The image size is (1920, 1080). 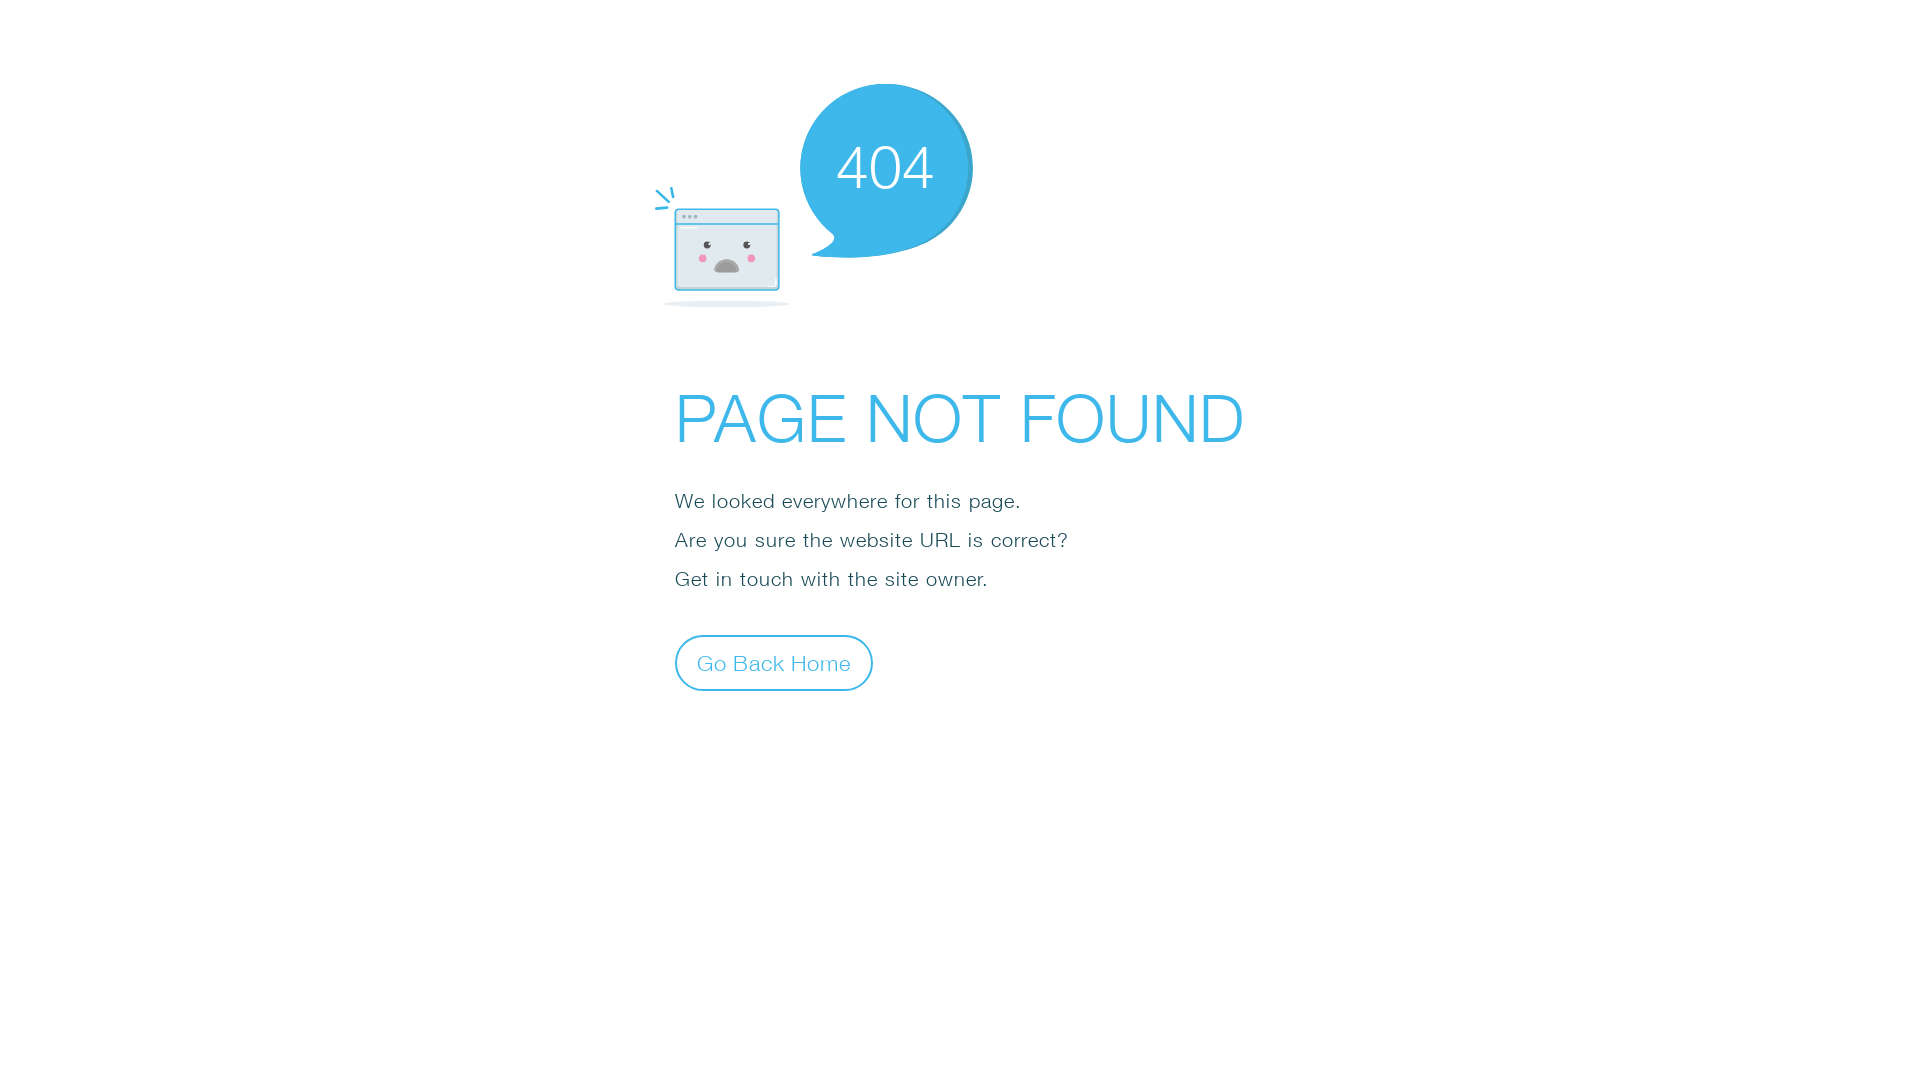 I want to click on Go Back Home, so click(x=774, y=662).